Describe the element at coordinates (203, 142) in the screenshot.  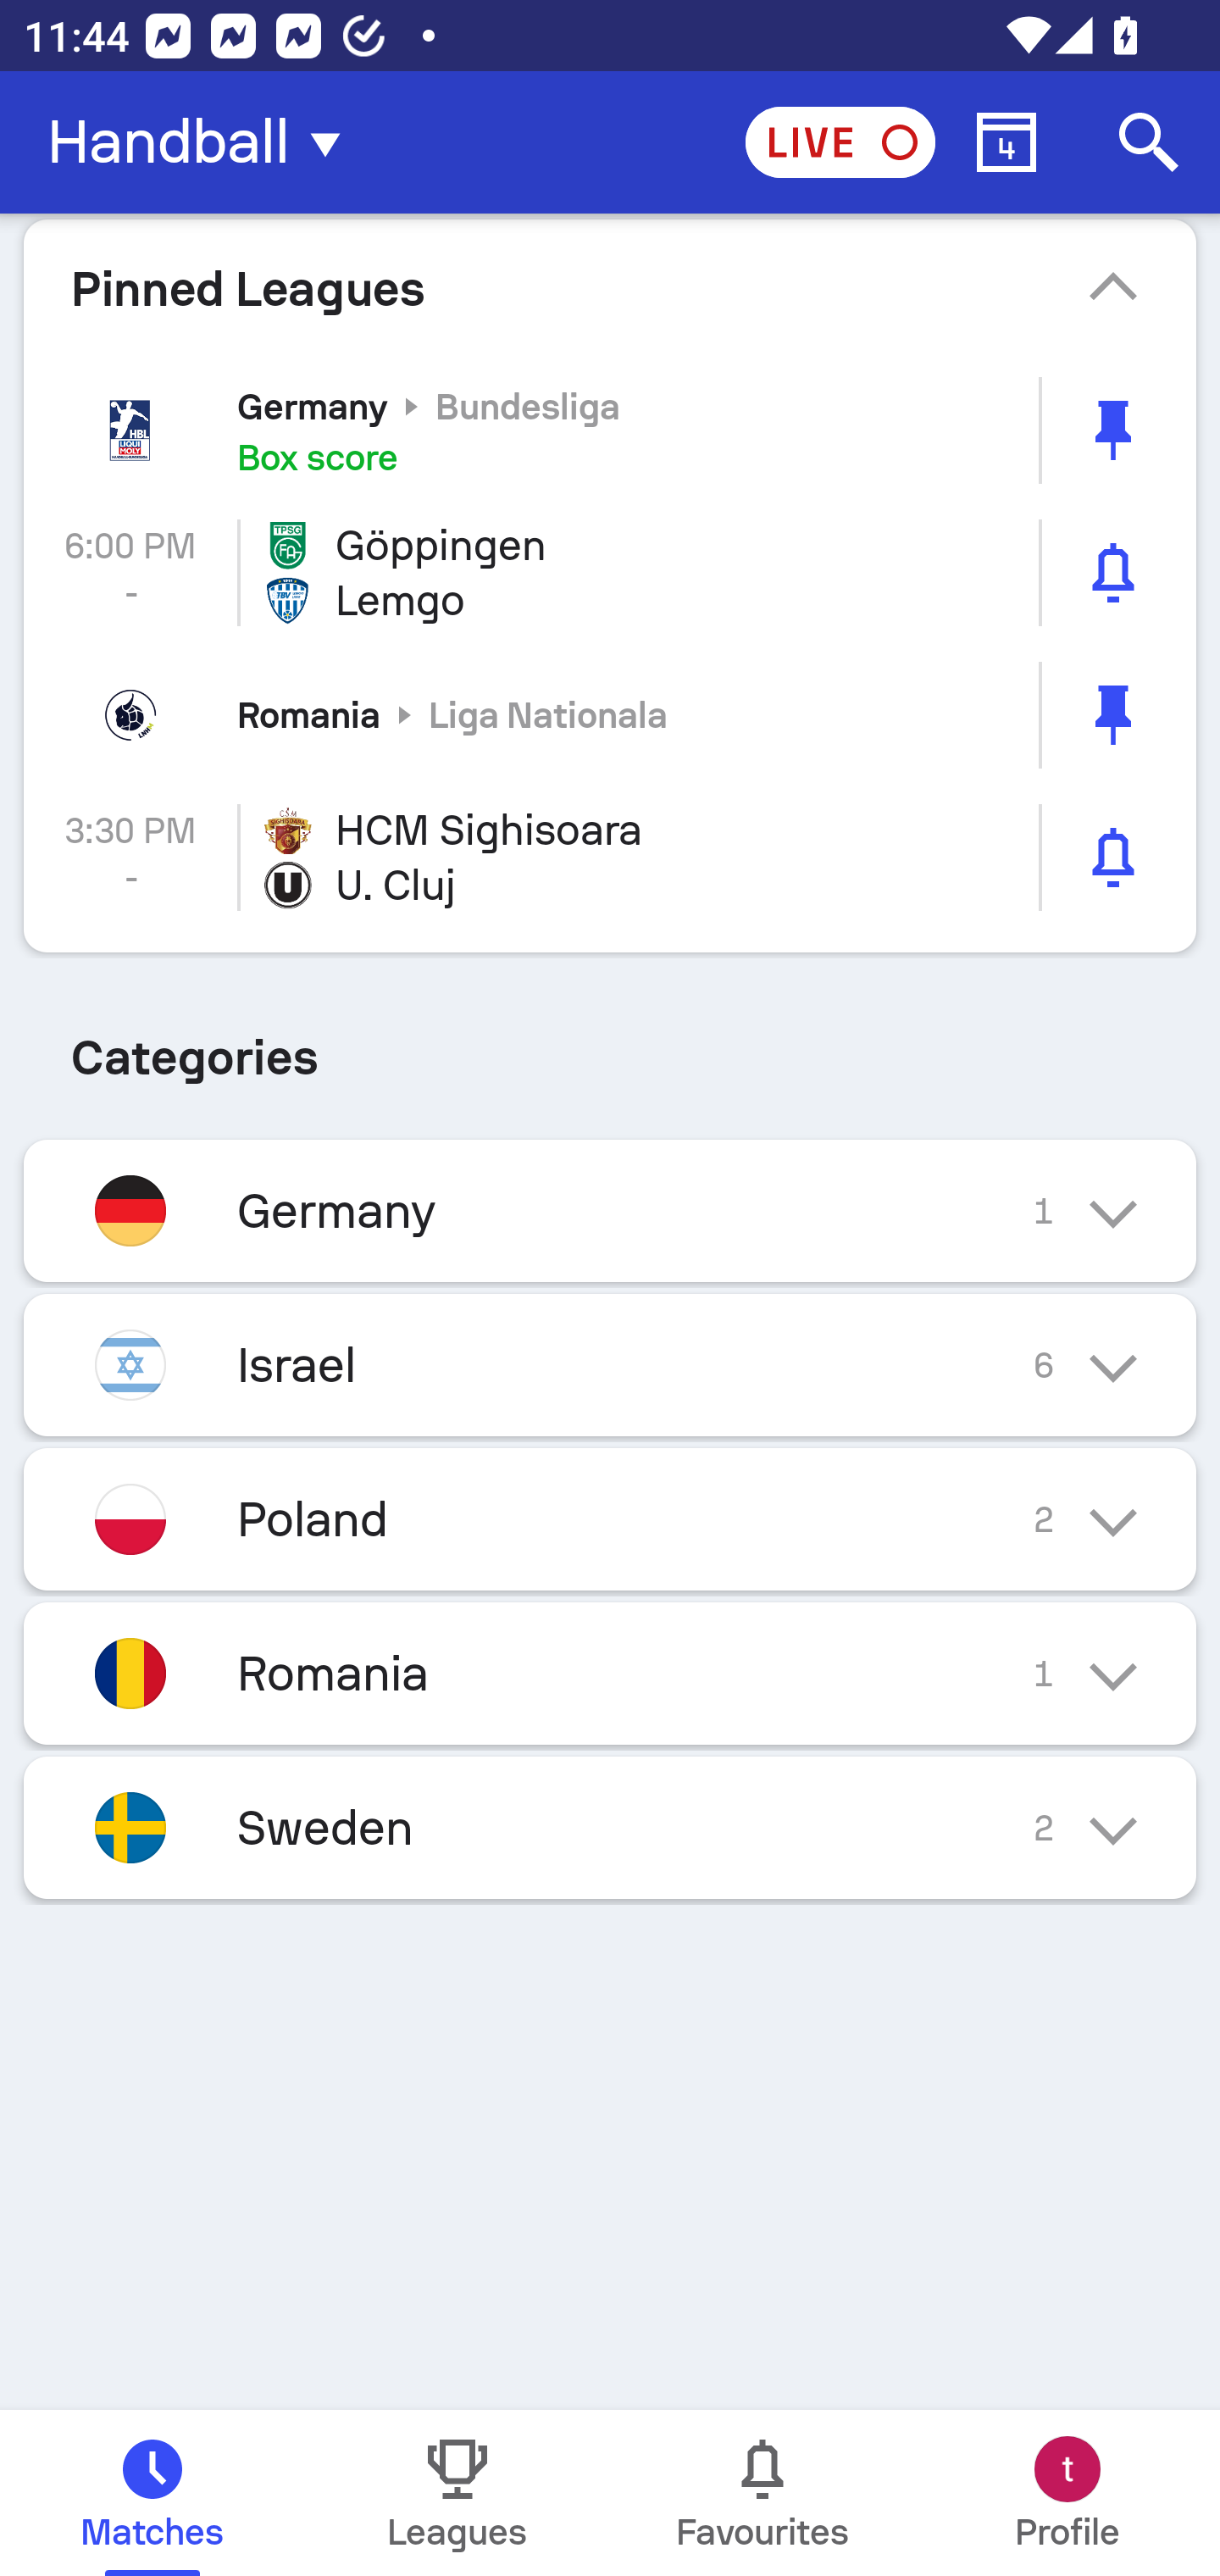
I see `Handball` at that location.